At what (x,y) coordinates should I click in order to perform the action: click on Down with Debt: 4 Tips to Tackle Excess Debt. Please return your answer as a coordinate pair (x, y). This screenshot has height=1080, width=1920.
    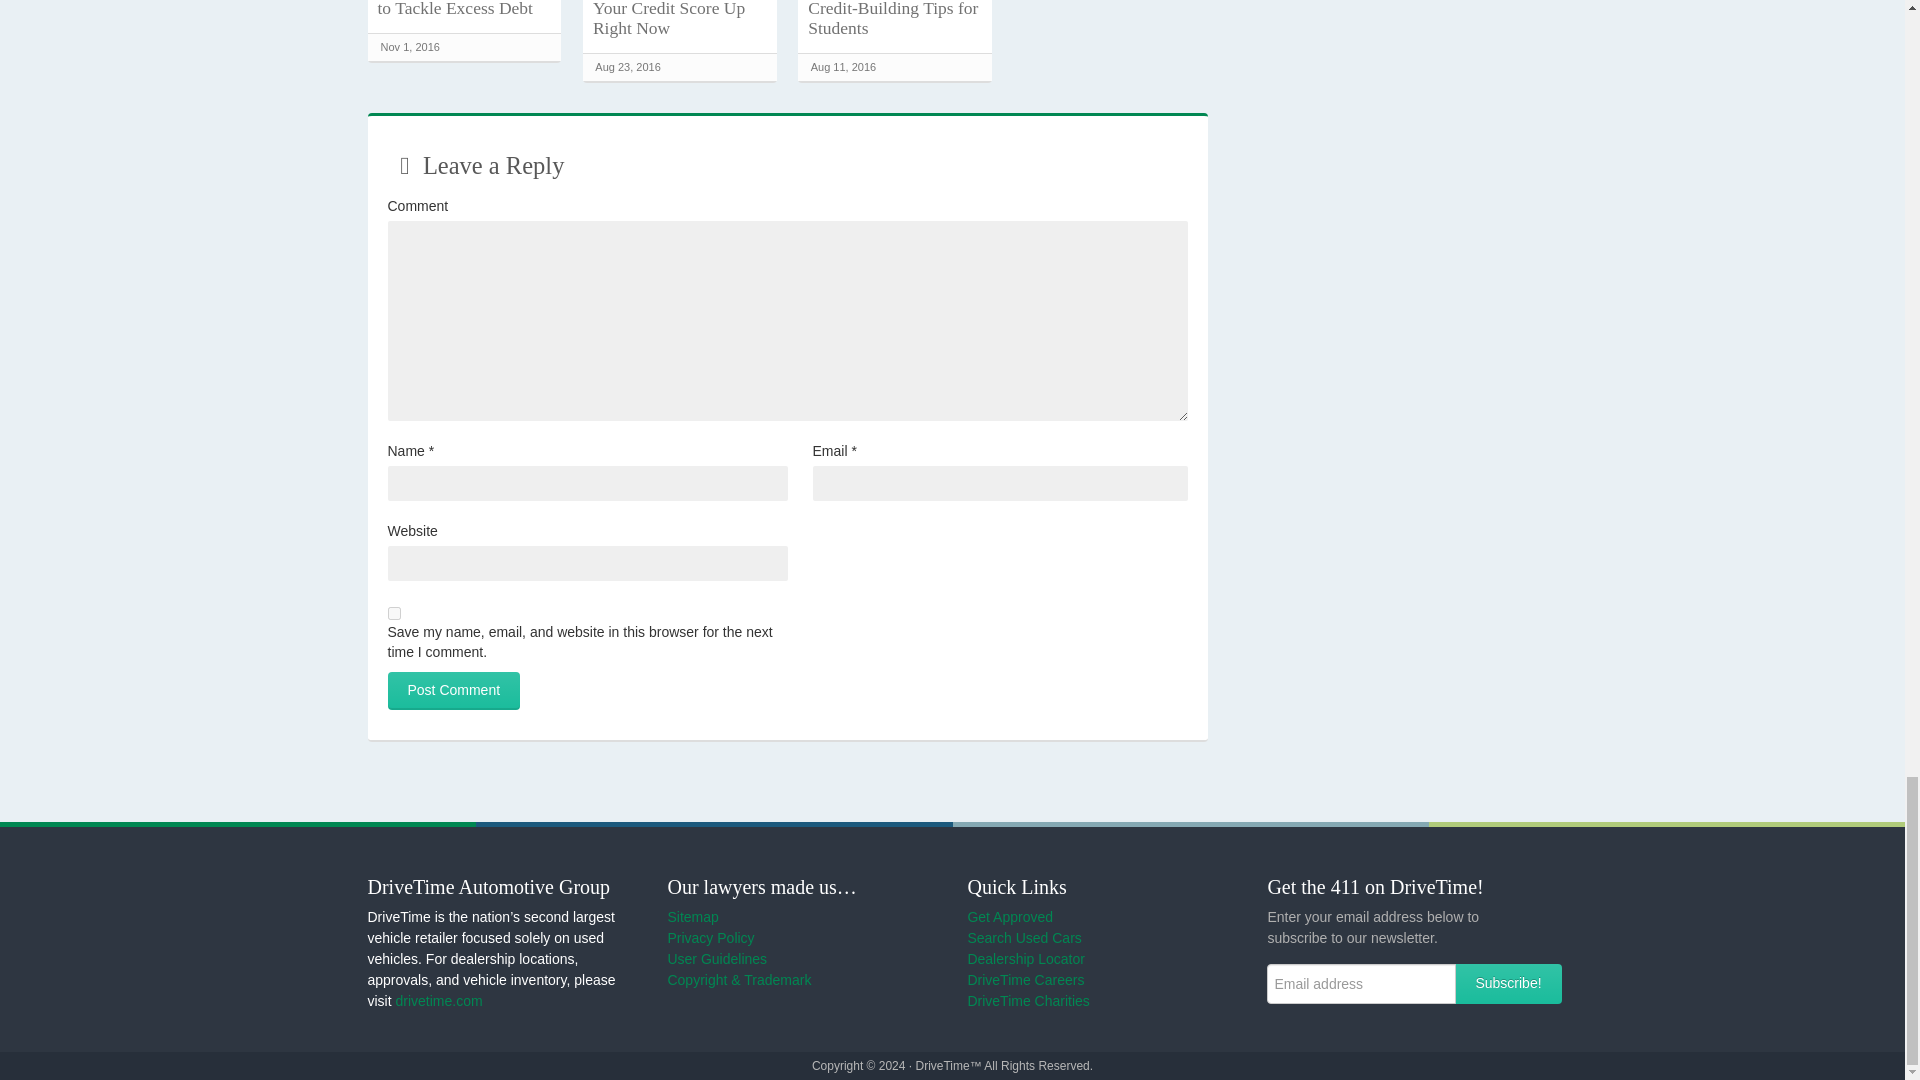
    Looking at the image, I should click on (465, 9).